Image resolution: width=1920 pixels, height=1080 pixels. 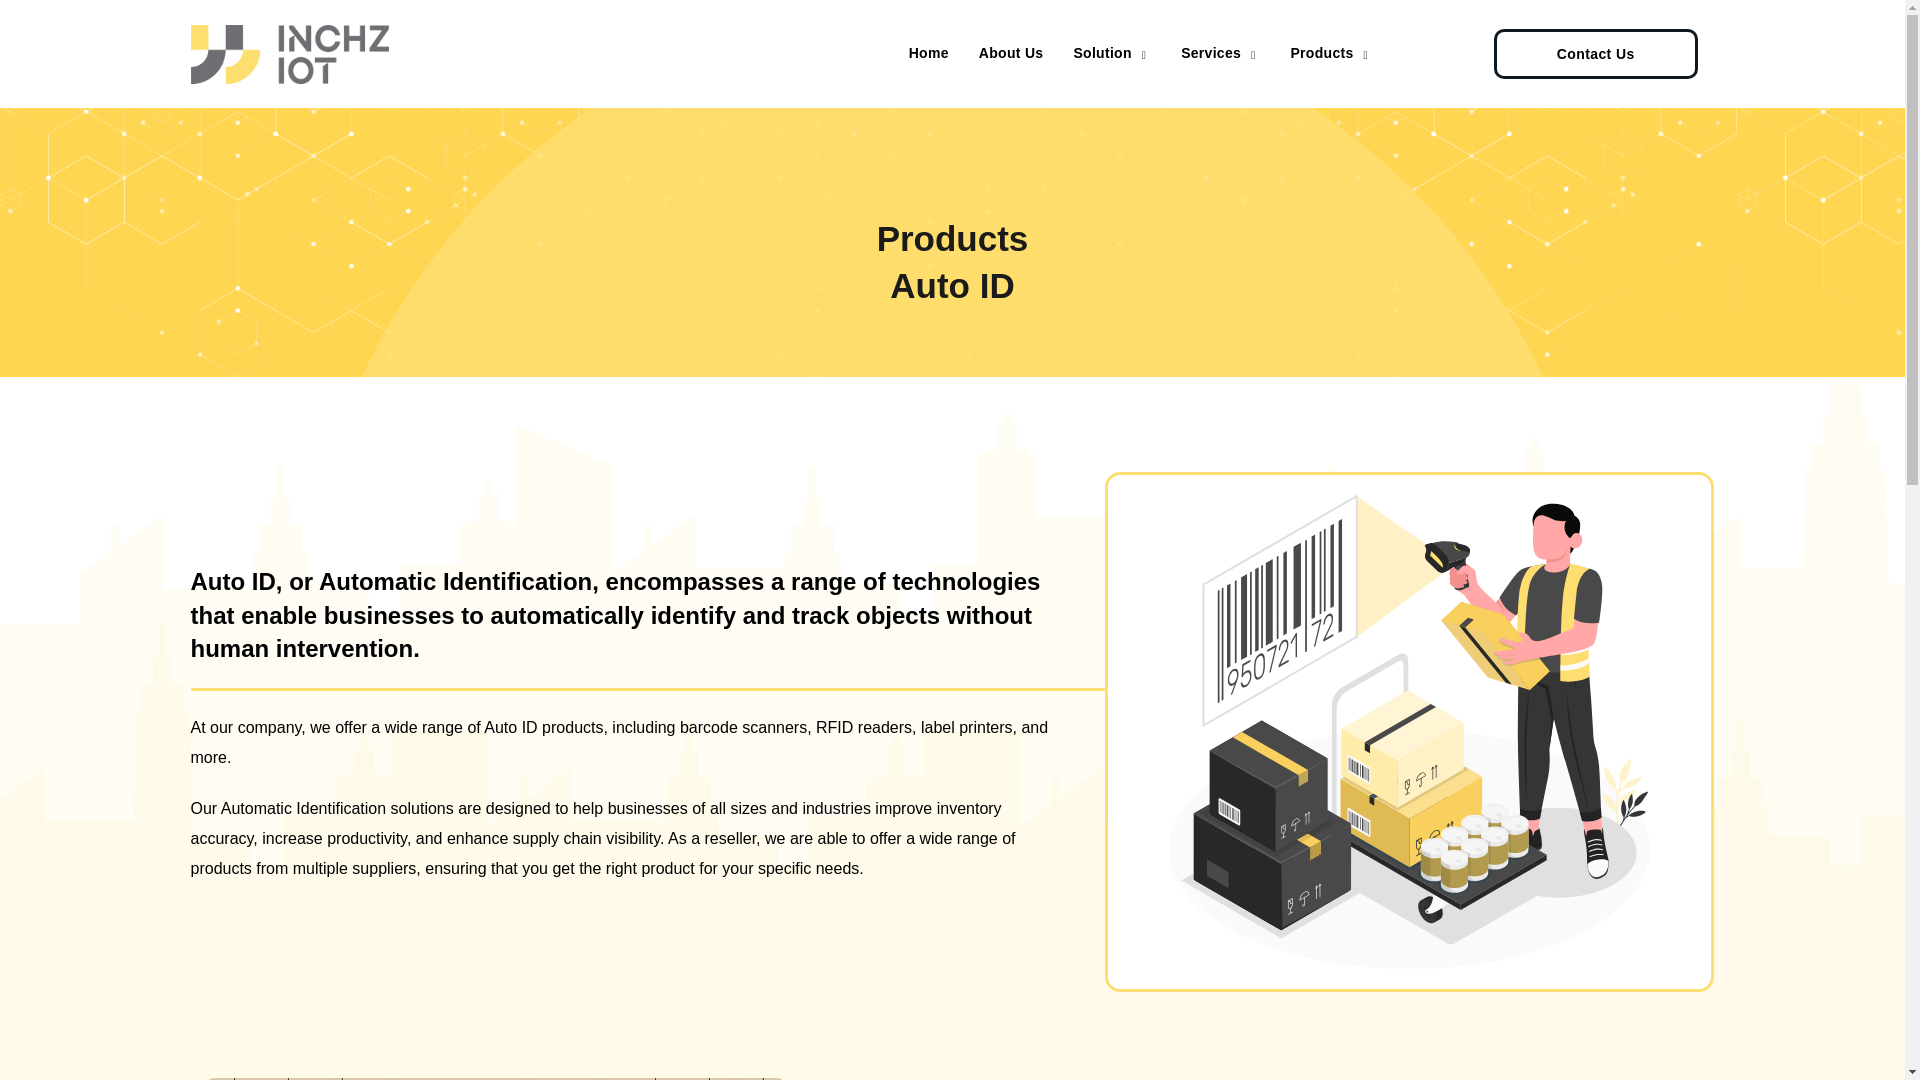 What do you see at coordinates (1220, 54) in the screenshot?
I see `Services` at bounding box center [1220, 54].